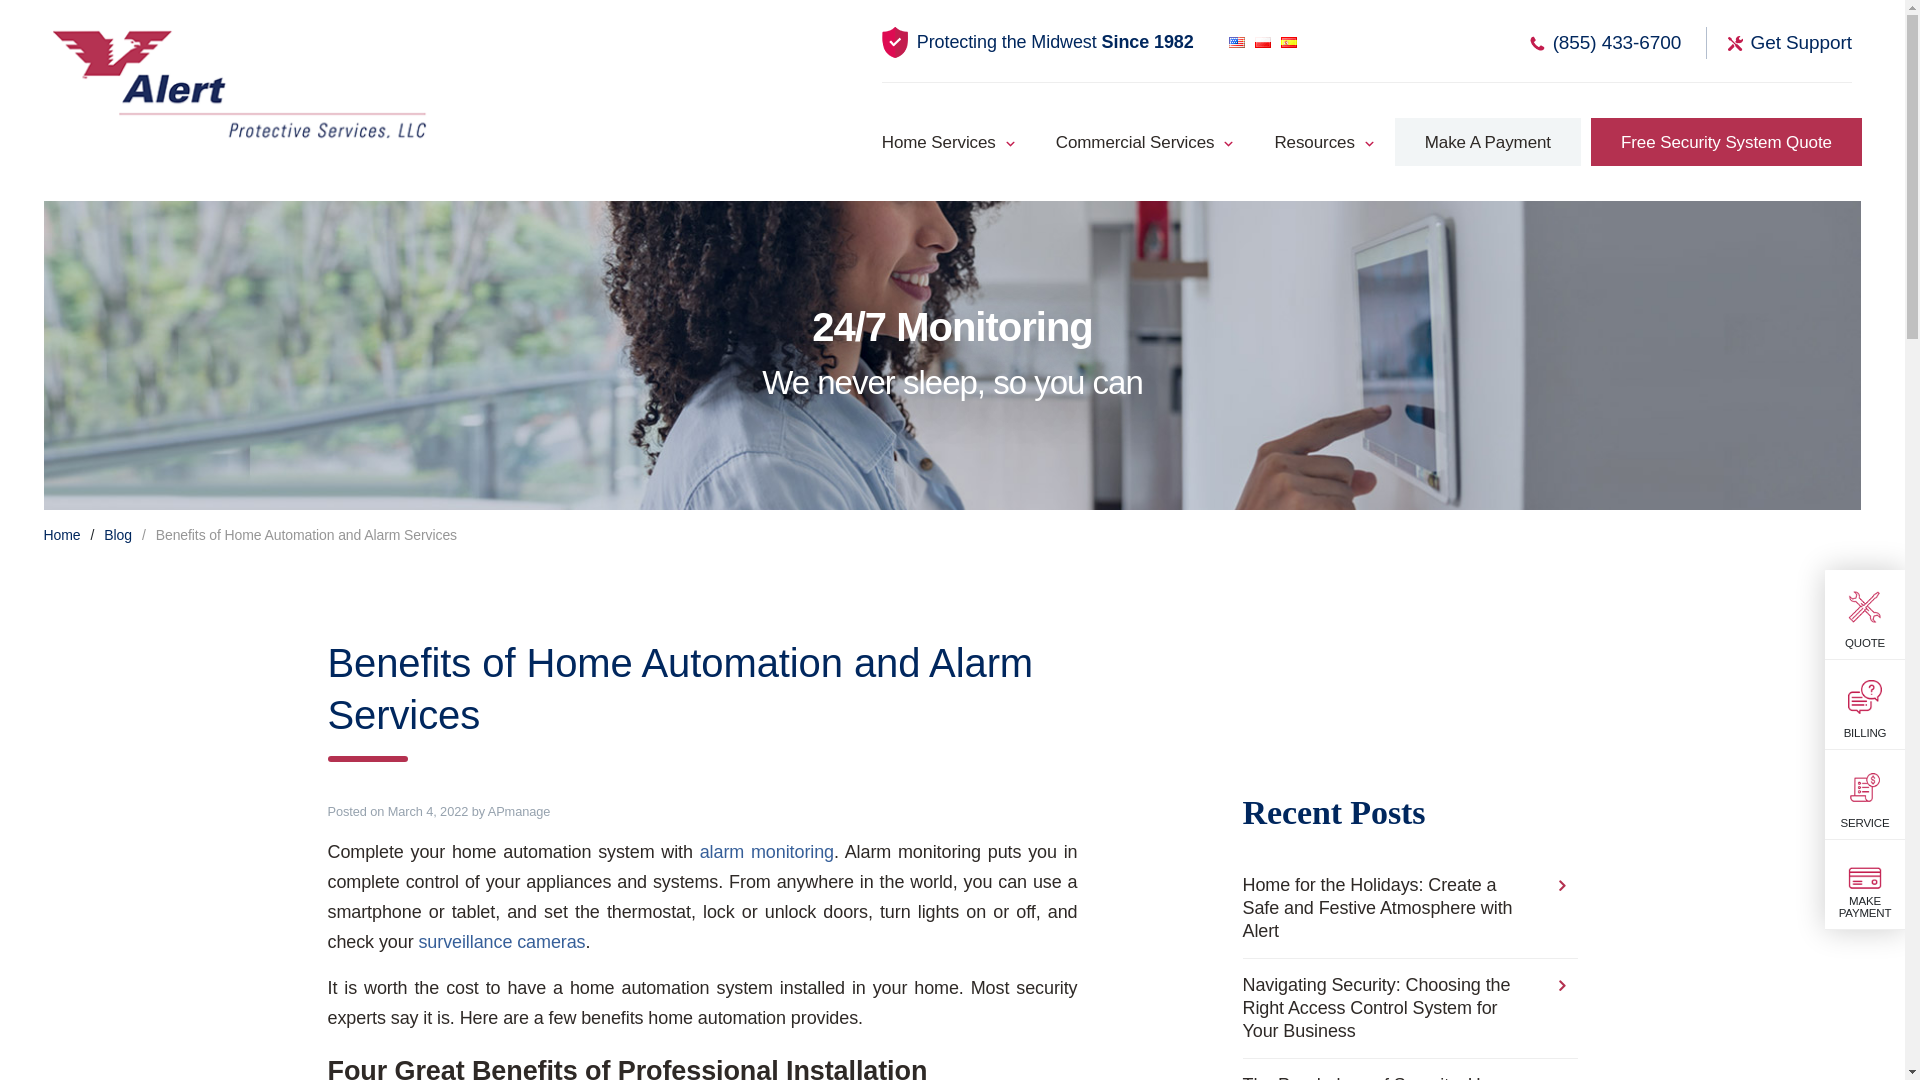  I want to click on Alert Protective, so click(240, 83).